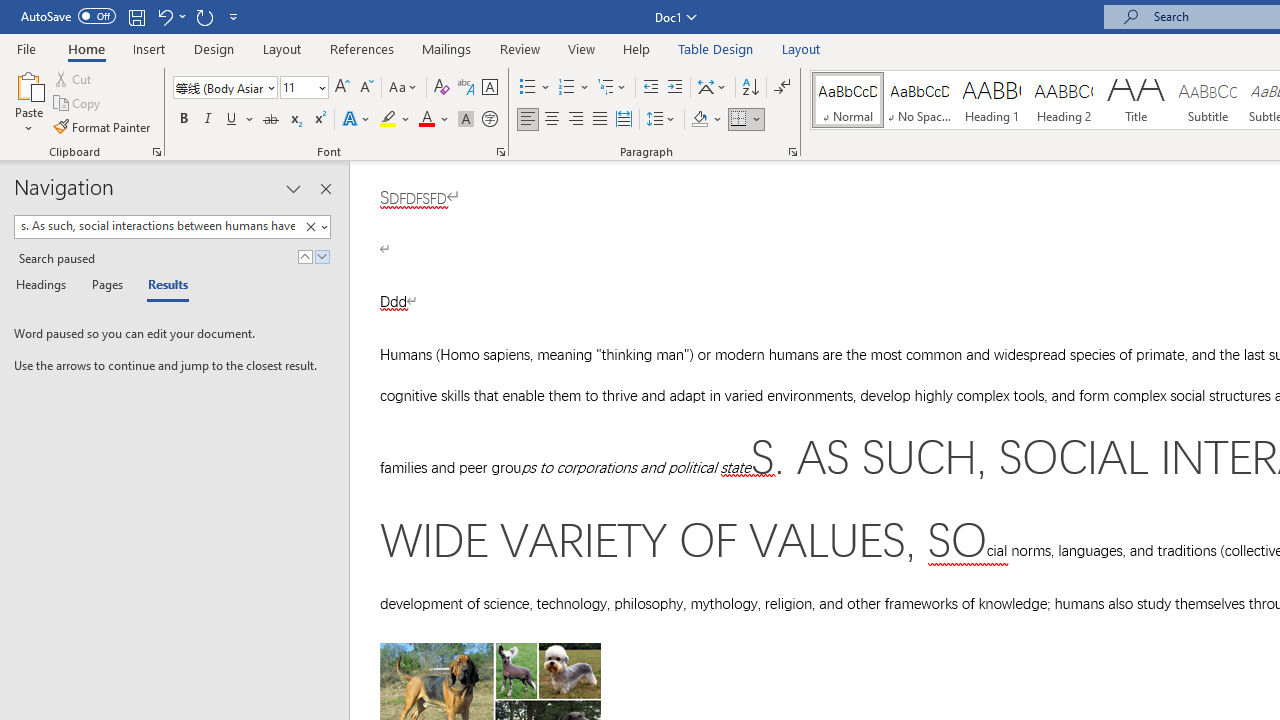 The image size is (1280, 720). I want to click on Clear, so click(314, 227).